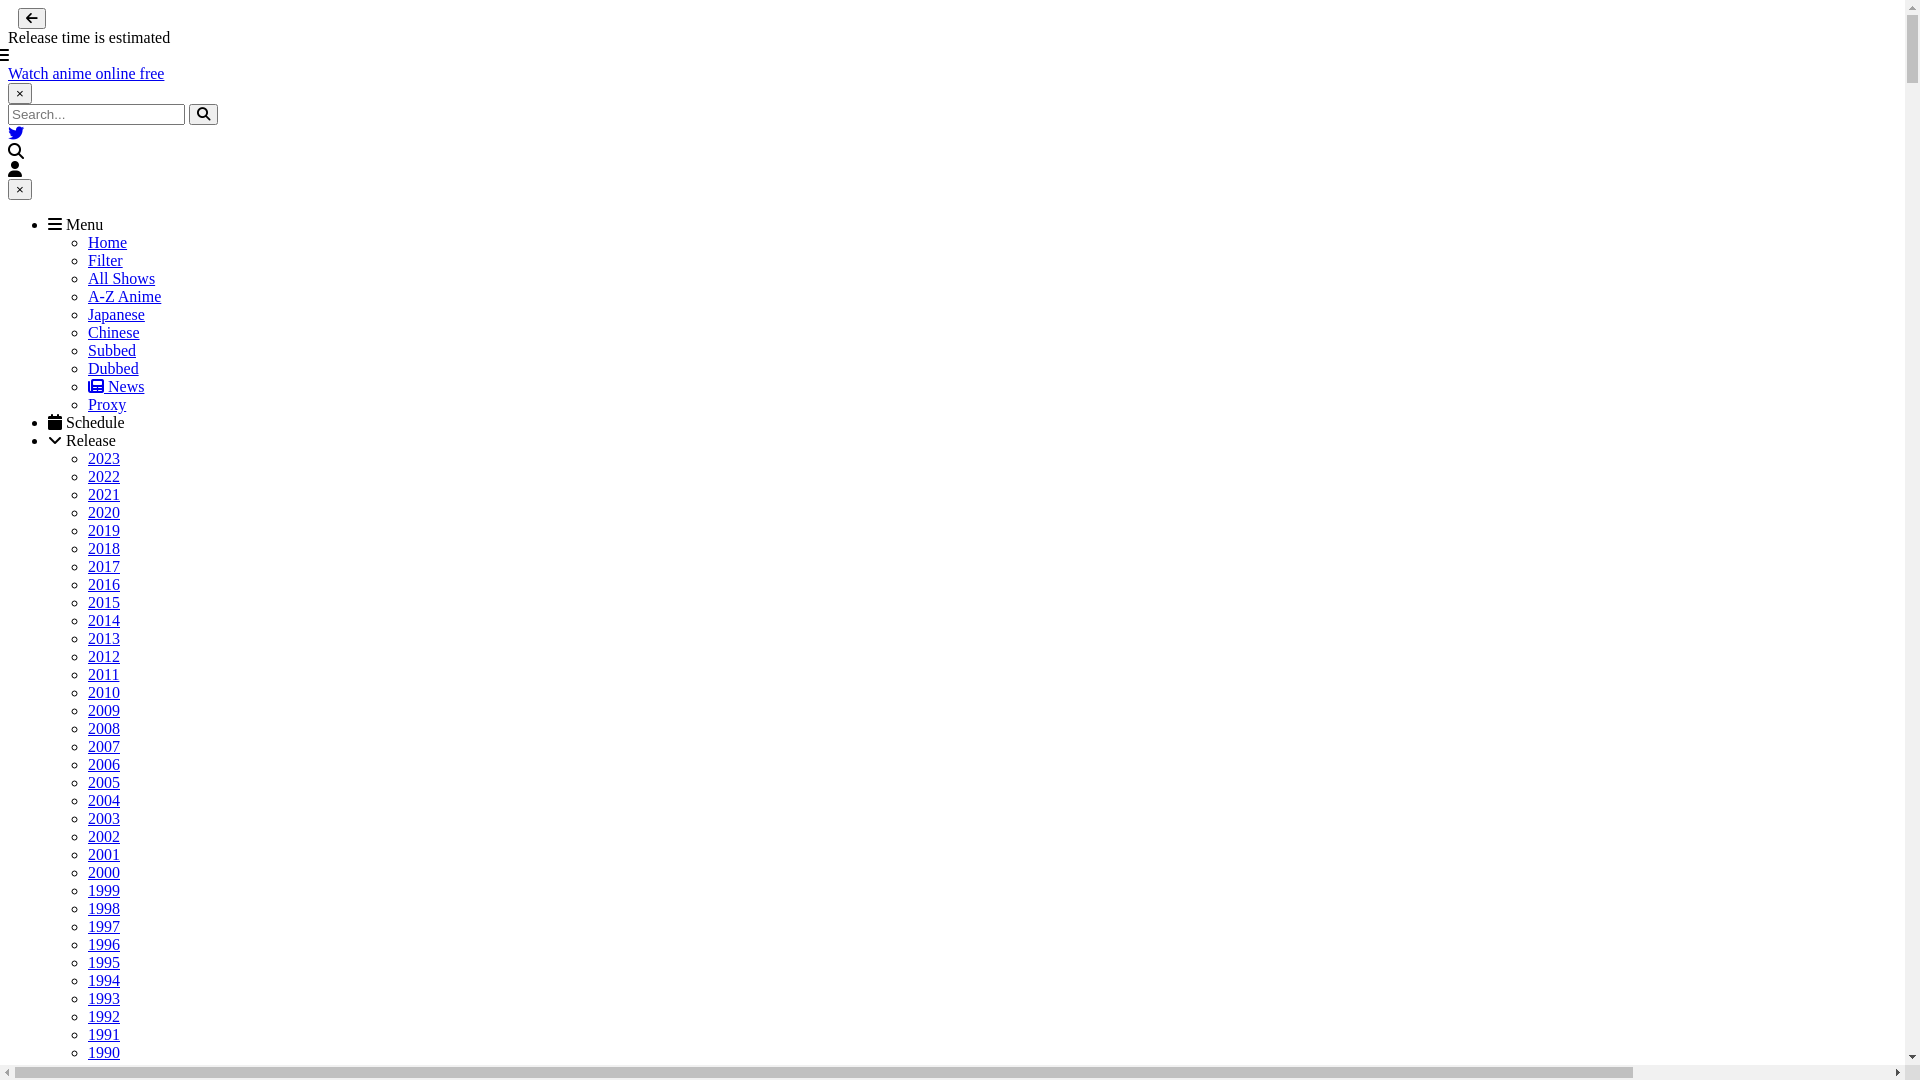 This screenshot has width=1920, height=1080. I want to click on 2005, so click(104, 782).